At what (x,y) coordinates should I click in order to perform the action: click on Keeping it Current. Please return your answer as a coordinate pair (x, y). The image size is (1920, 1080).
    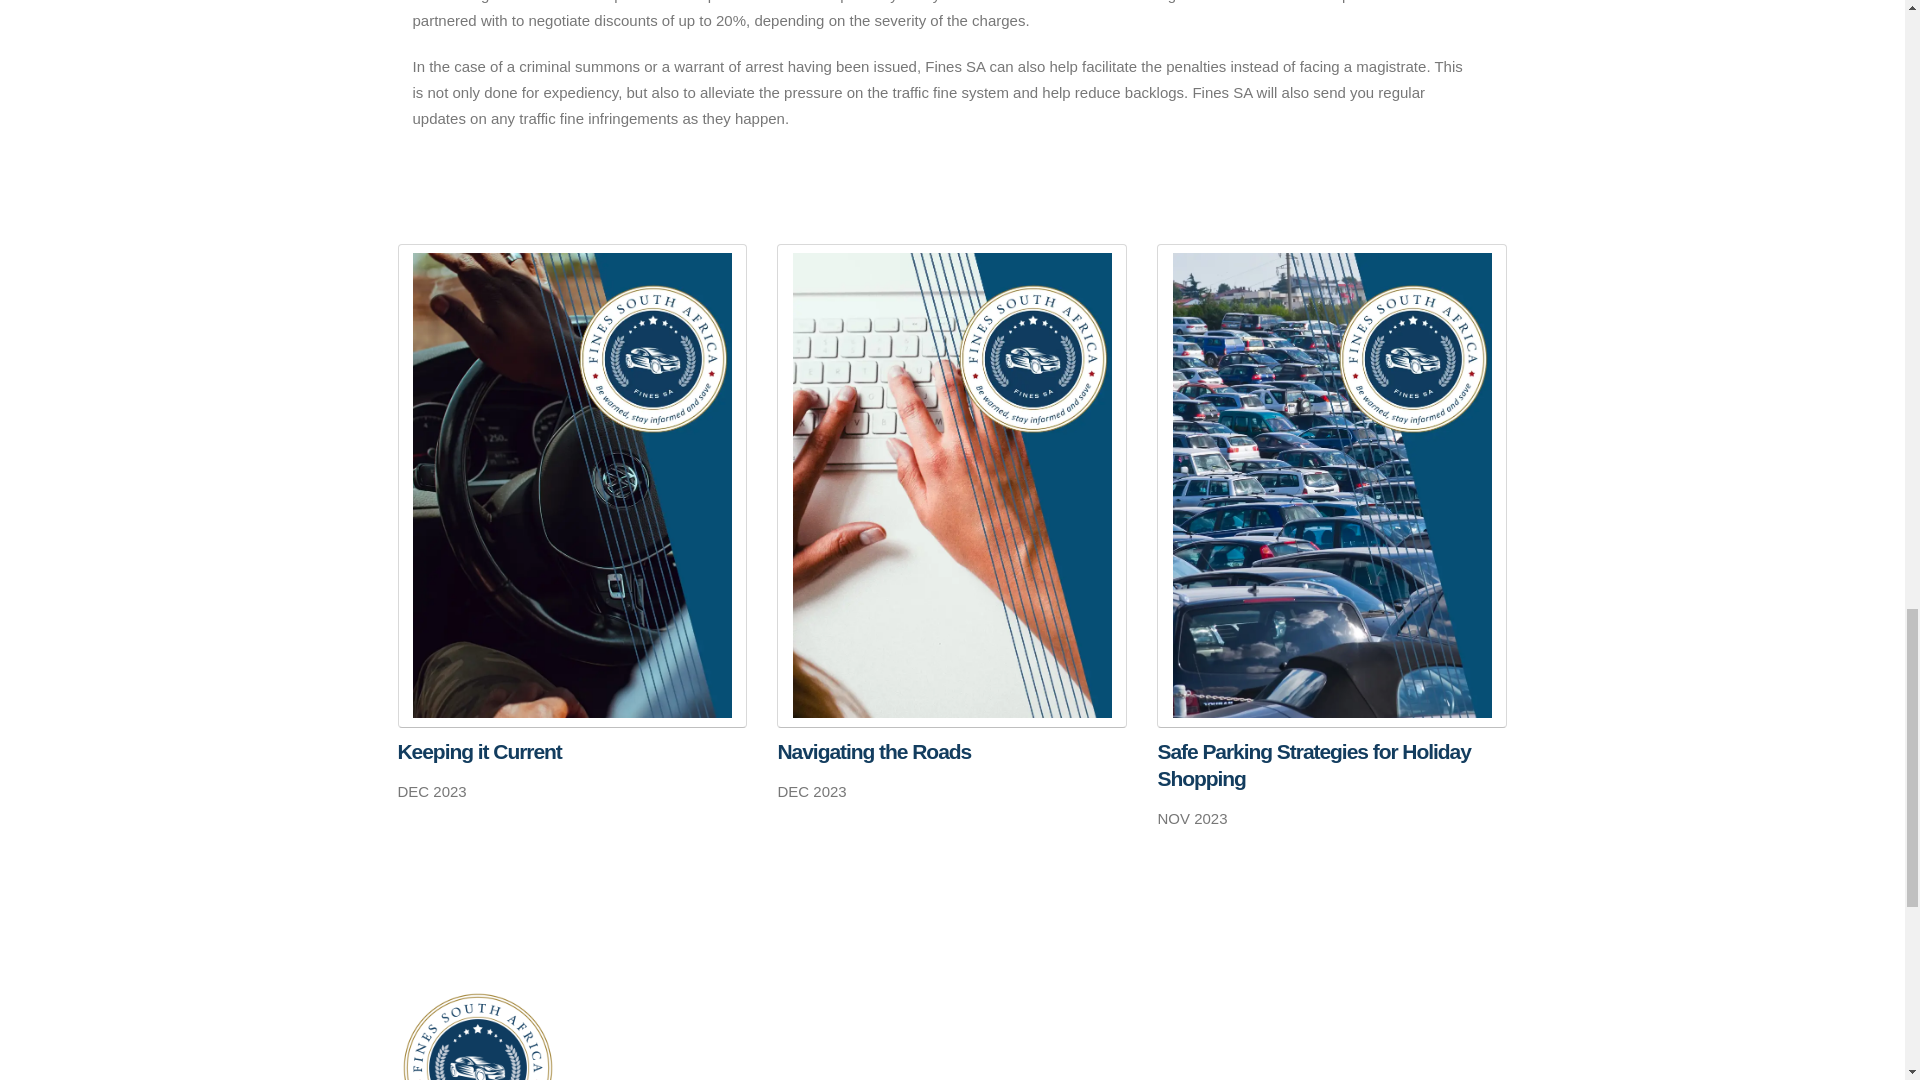
    Looking at the image, I should click on (572, 750).